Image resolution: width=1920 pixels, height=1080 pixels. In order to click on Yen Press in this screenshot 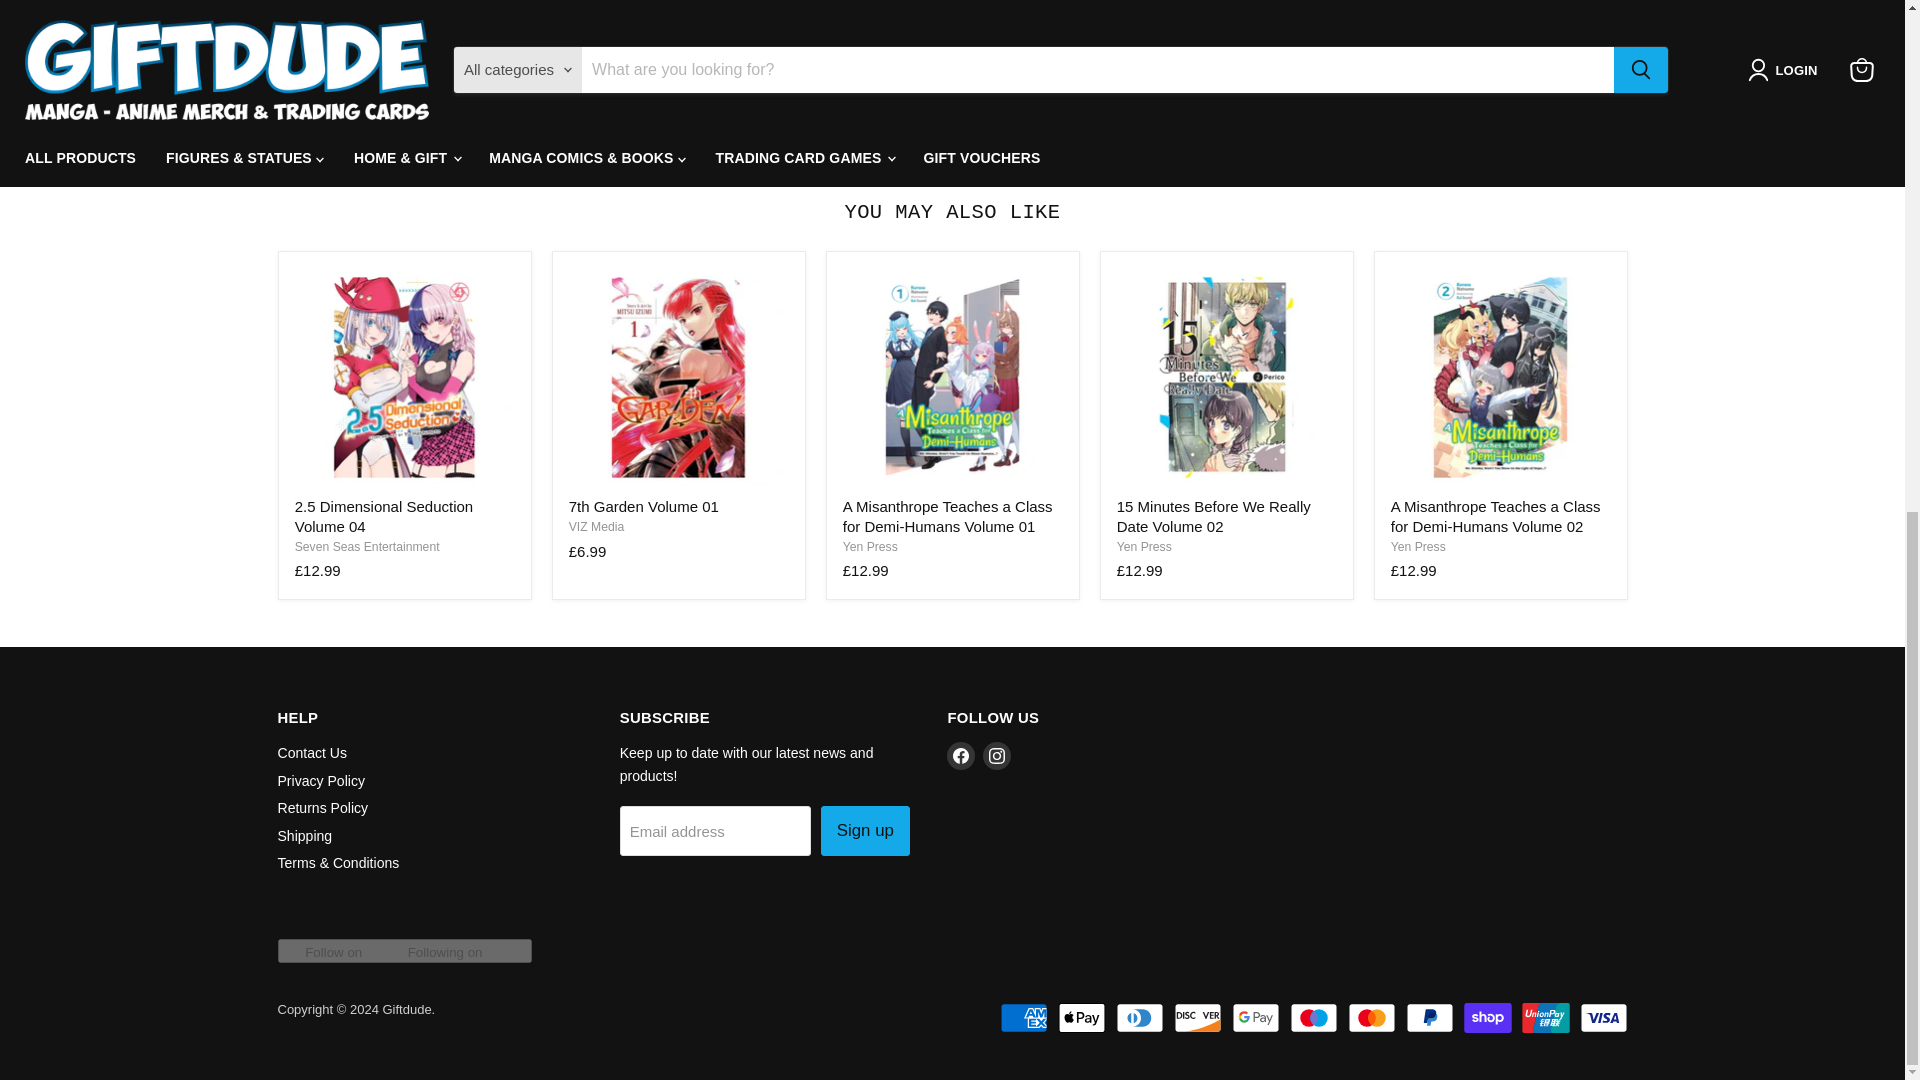, I will do `click(1418, 547)`.